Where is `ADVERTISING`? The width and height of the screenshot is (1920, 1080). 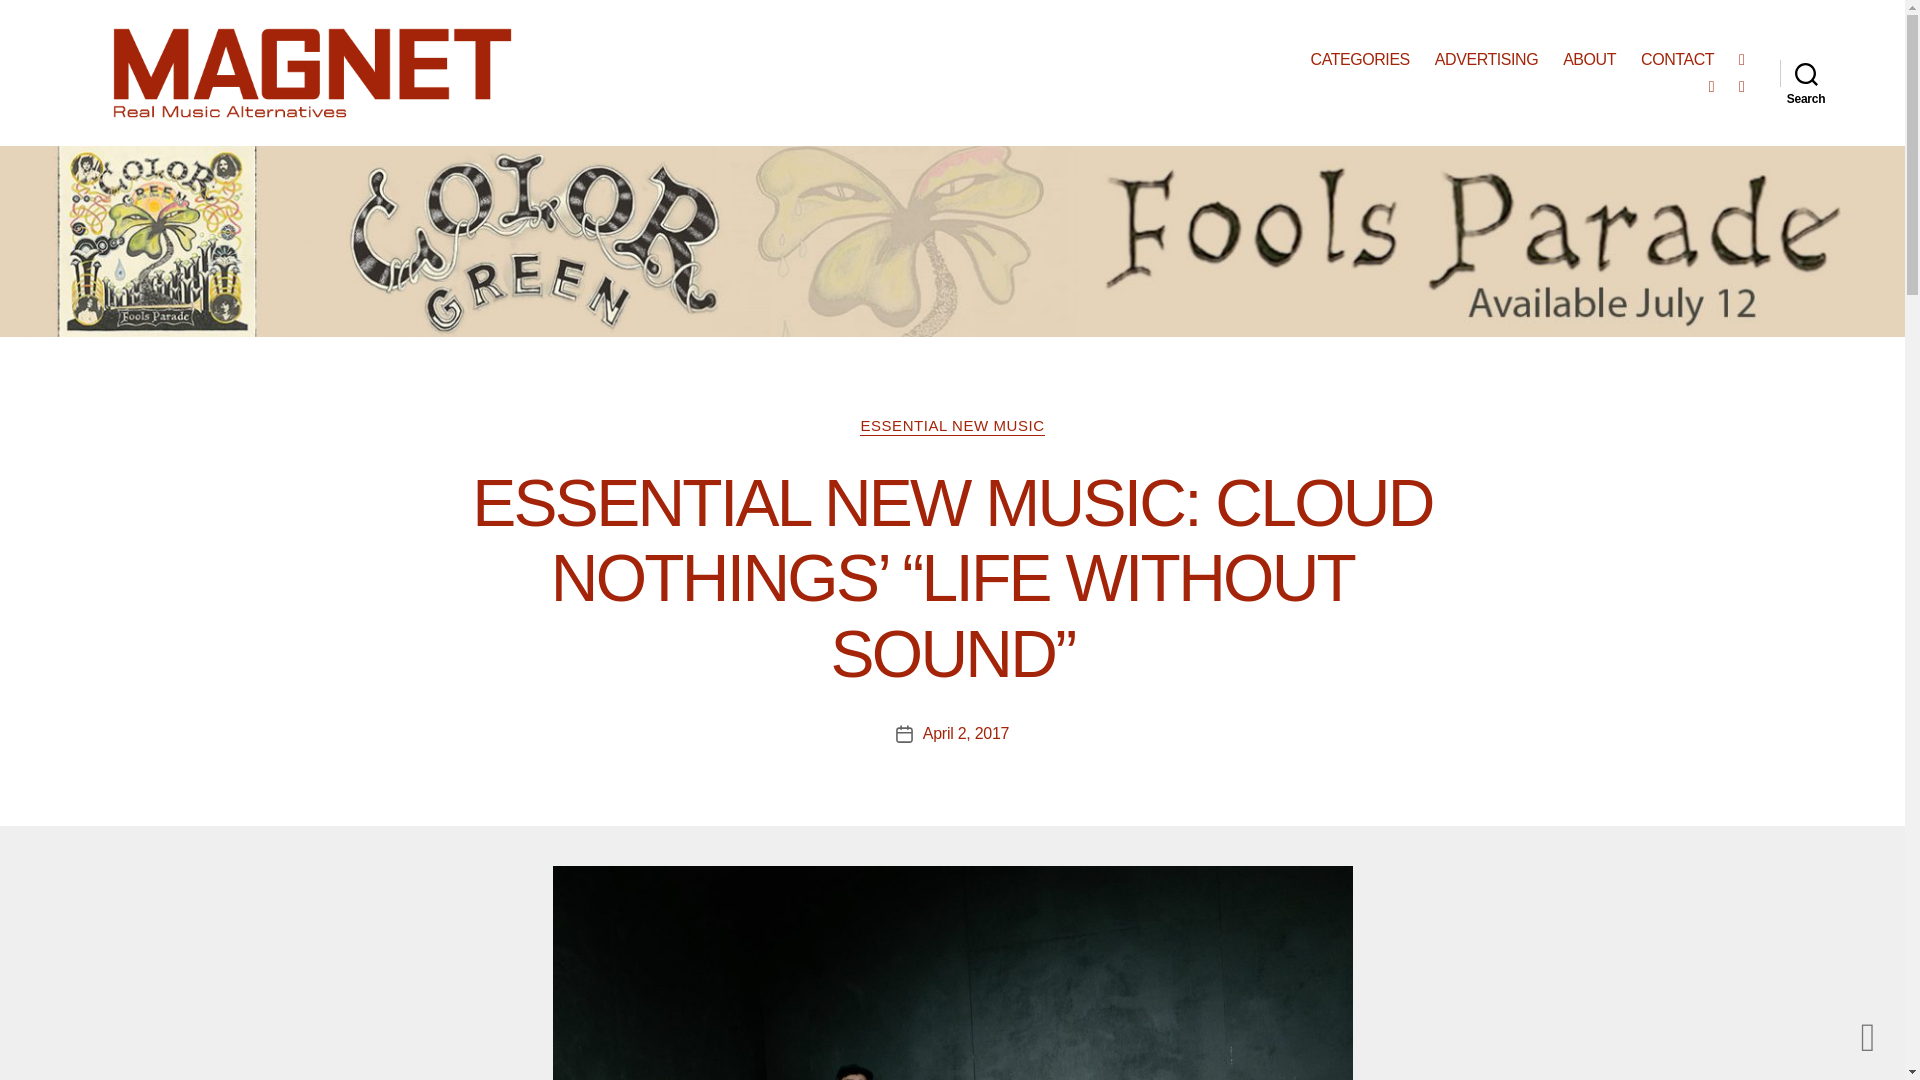 ADVERTISING is located at coordinates (1486, 59).